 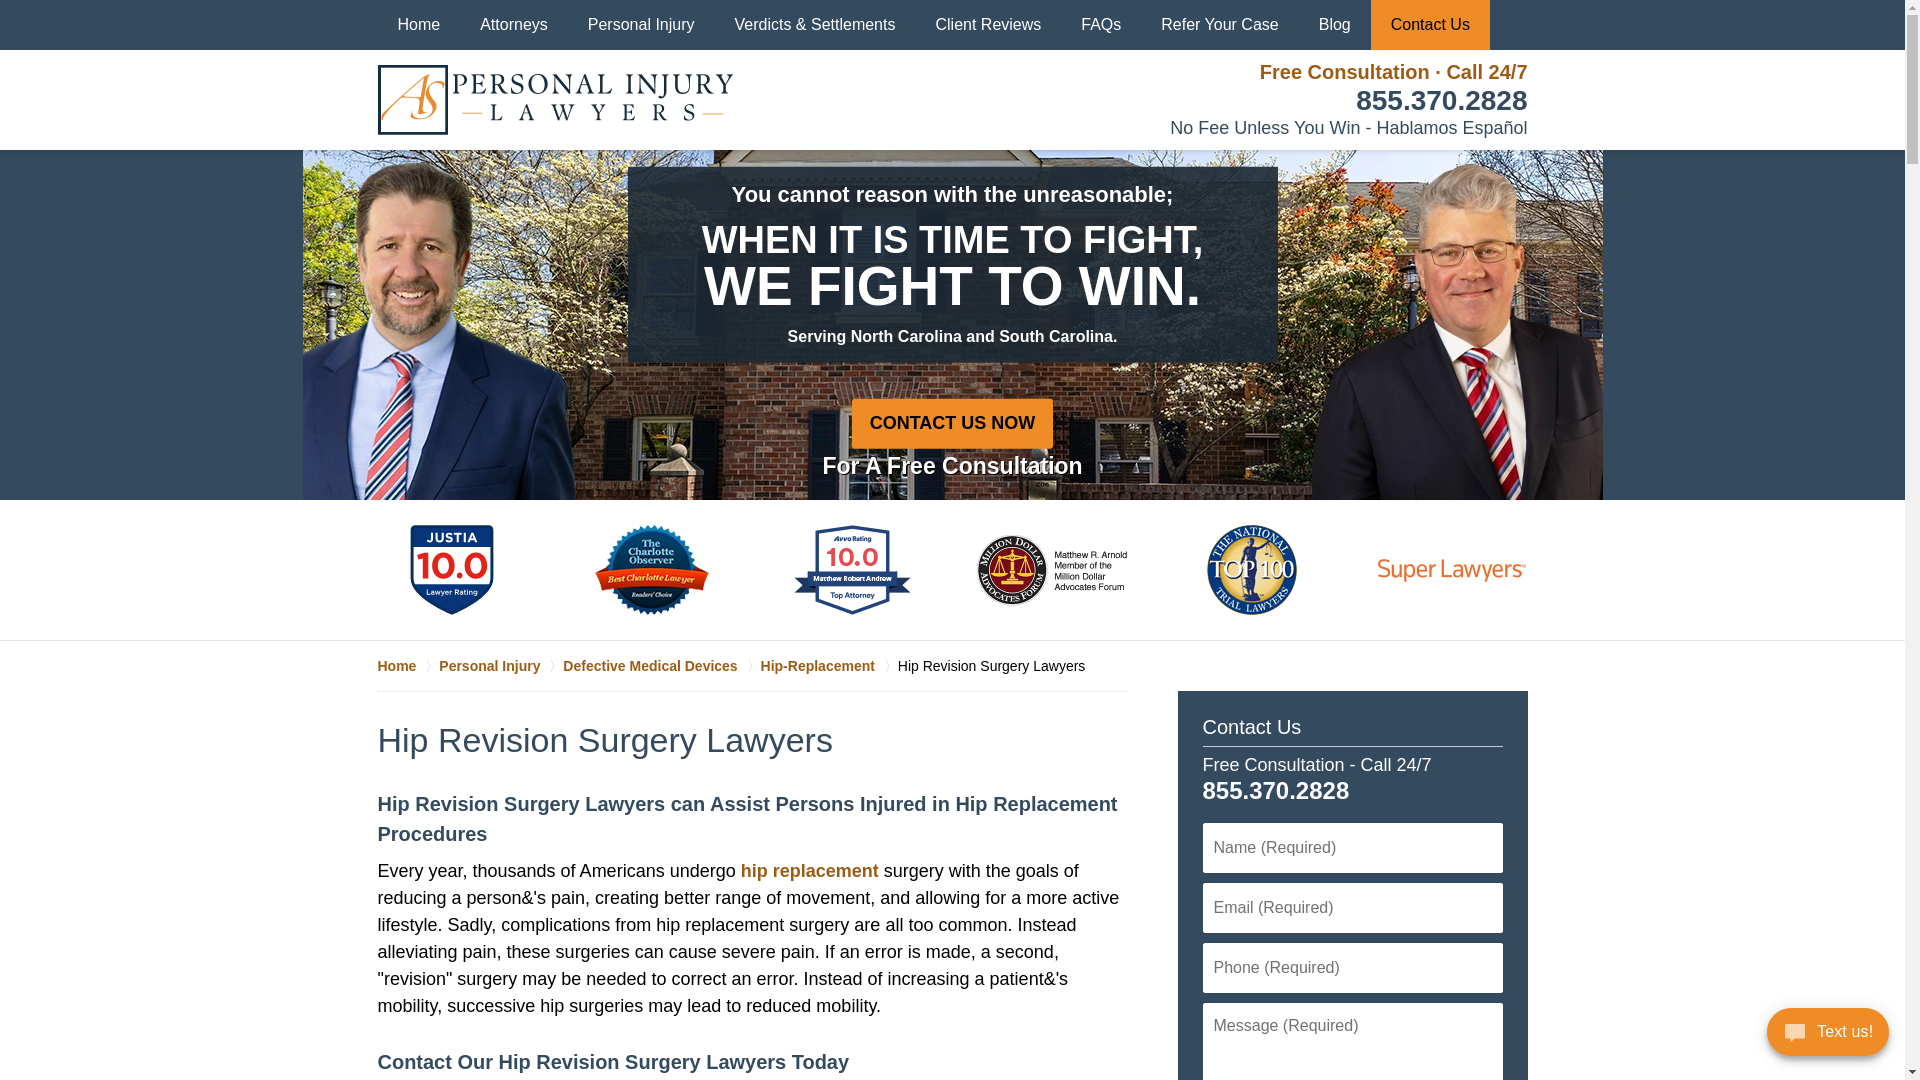 What do you see at coordinates (1430, 24) in the screenshot?
I see `Contact Us` at bounding box center [1430, 24].